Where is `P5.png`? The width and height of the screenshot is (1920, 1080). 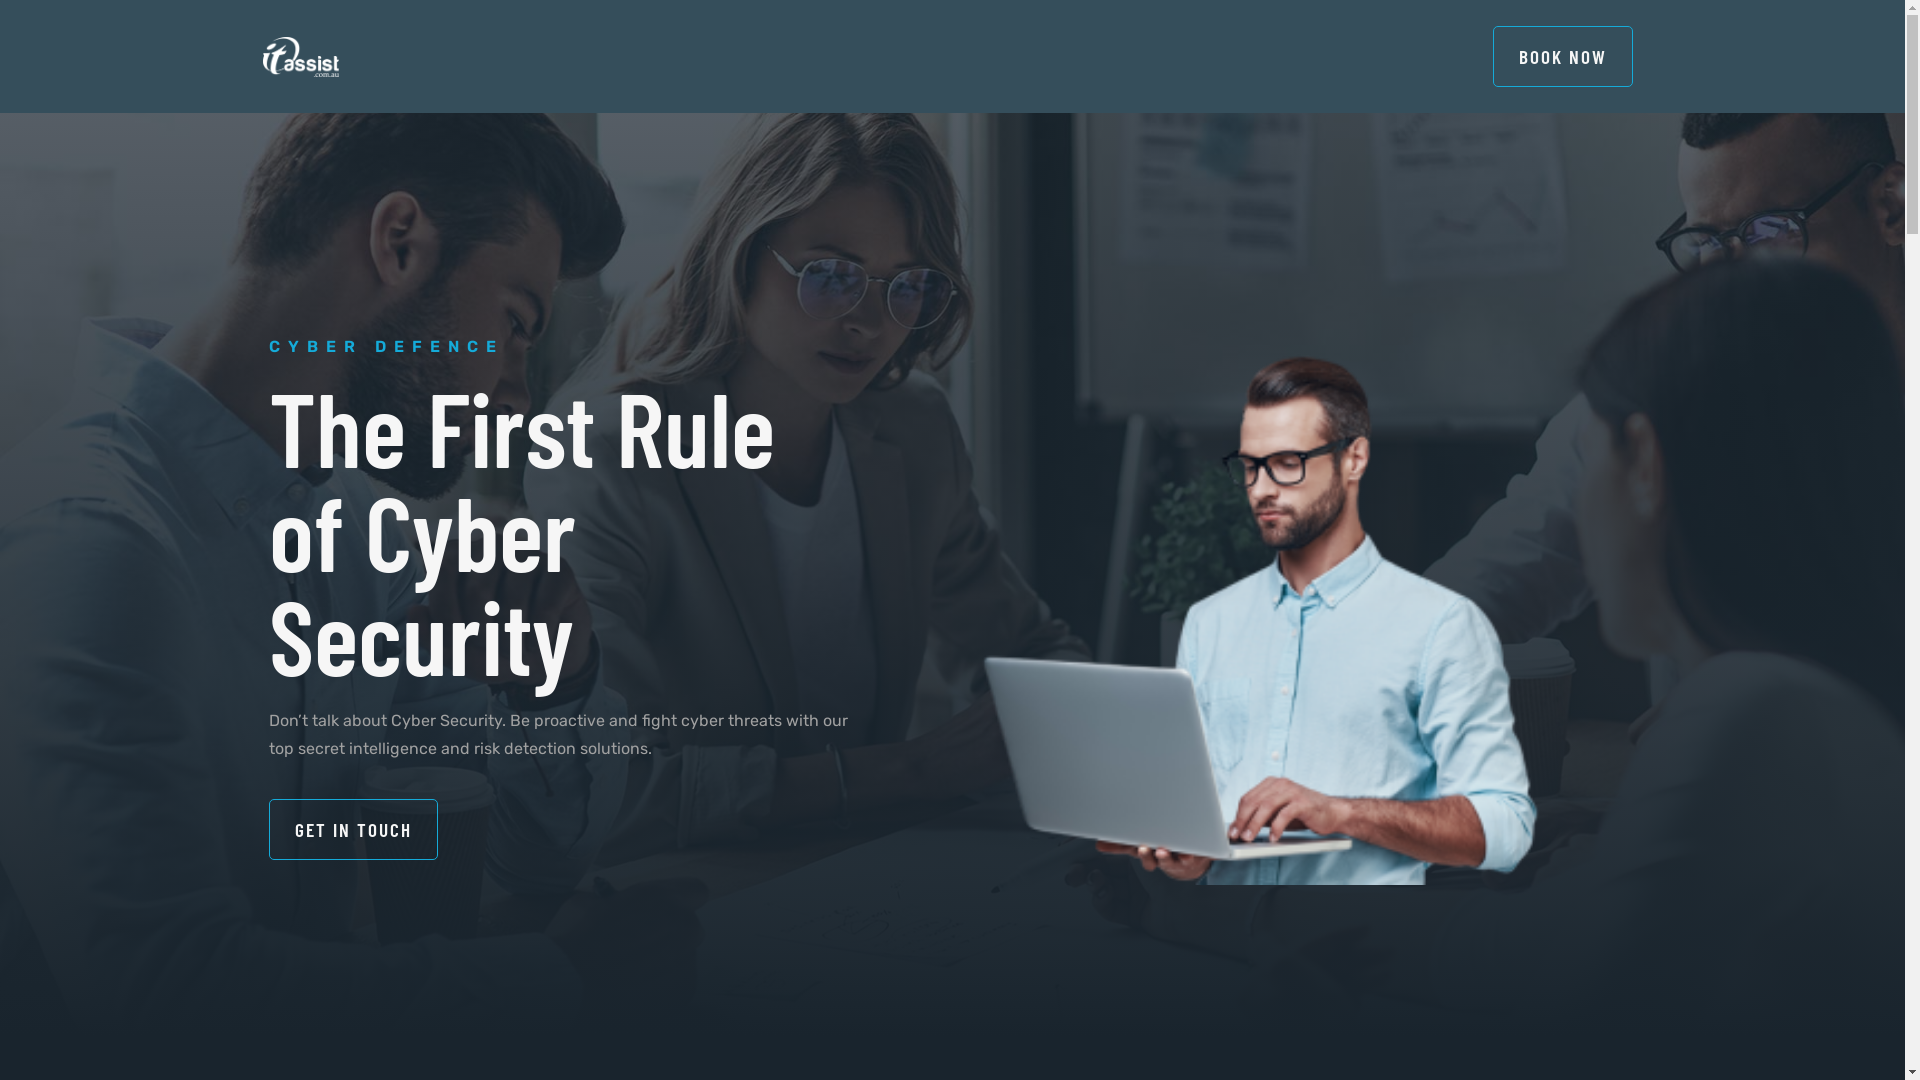 P5.png is located at coordinates (1260, 606).